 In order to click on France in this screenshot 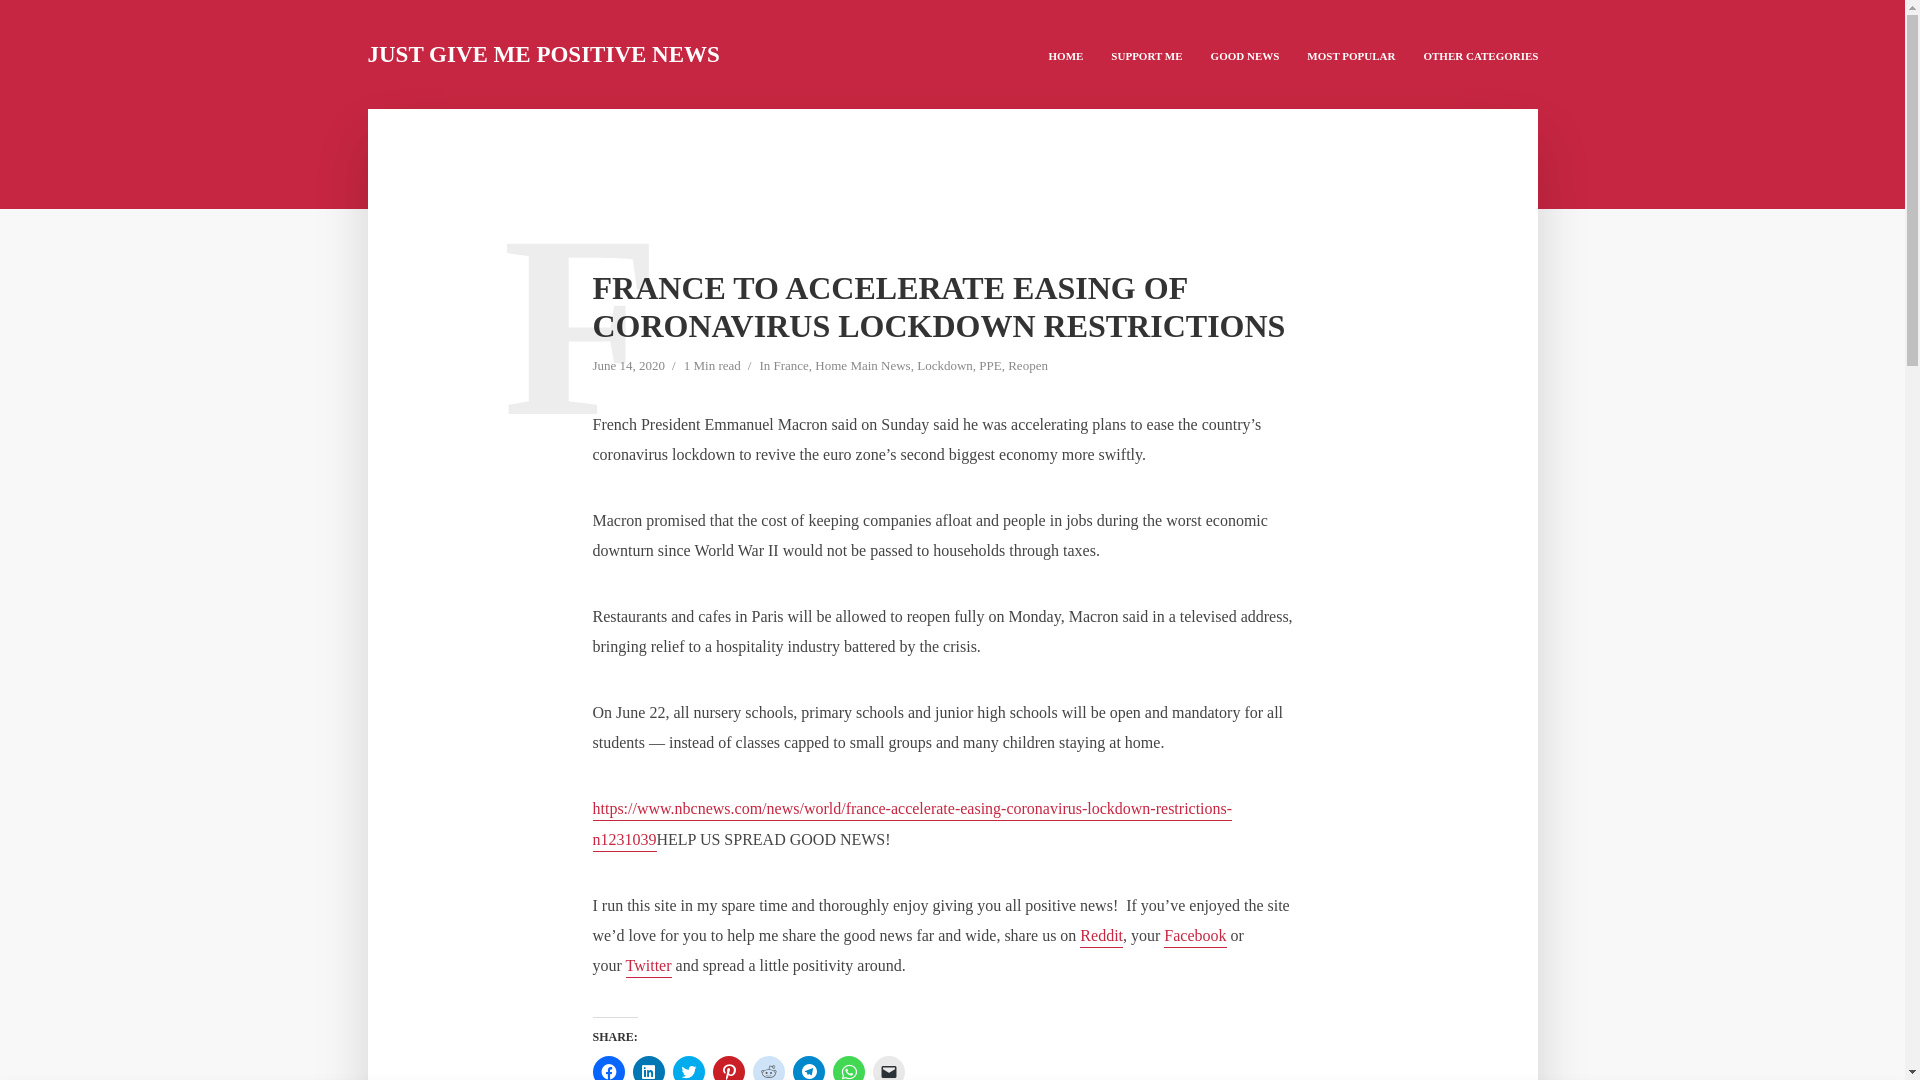, I will do `click(790, 366)`.